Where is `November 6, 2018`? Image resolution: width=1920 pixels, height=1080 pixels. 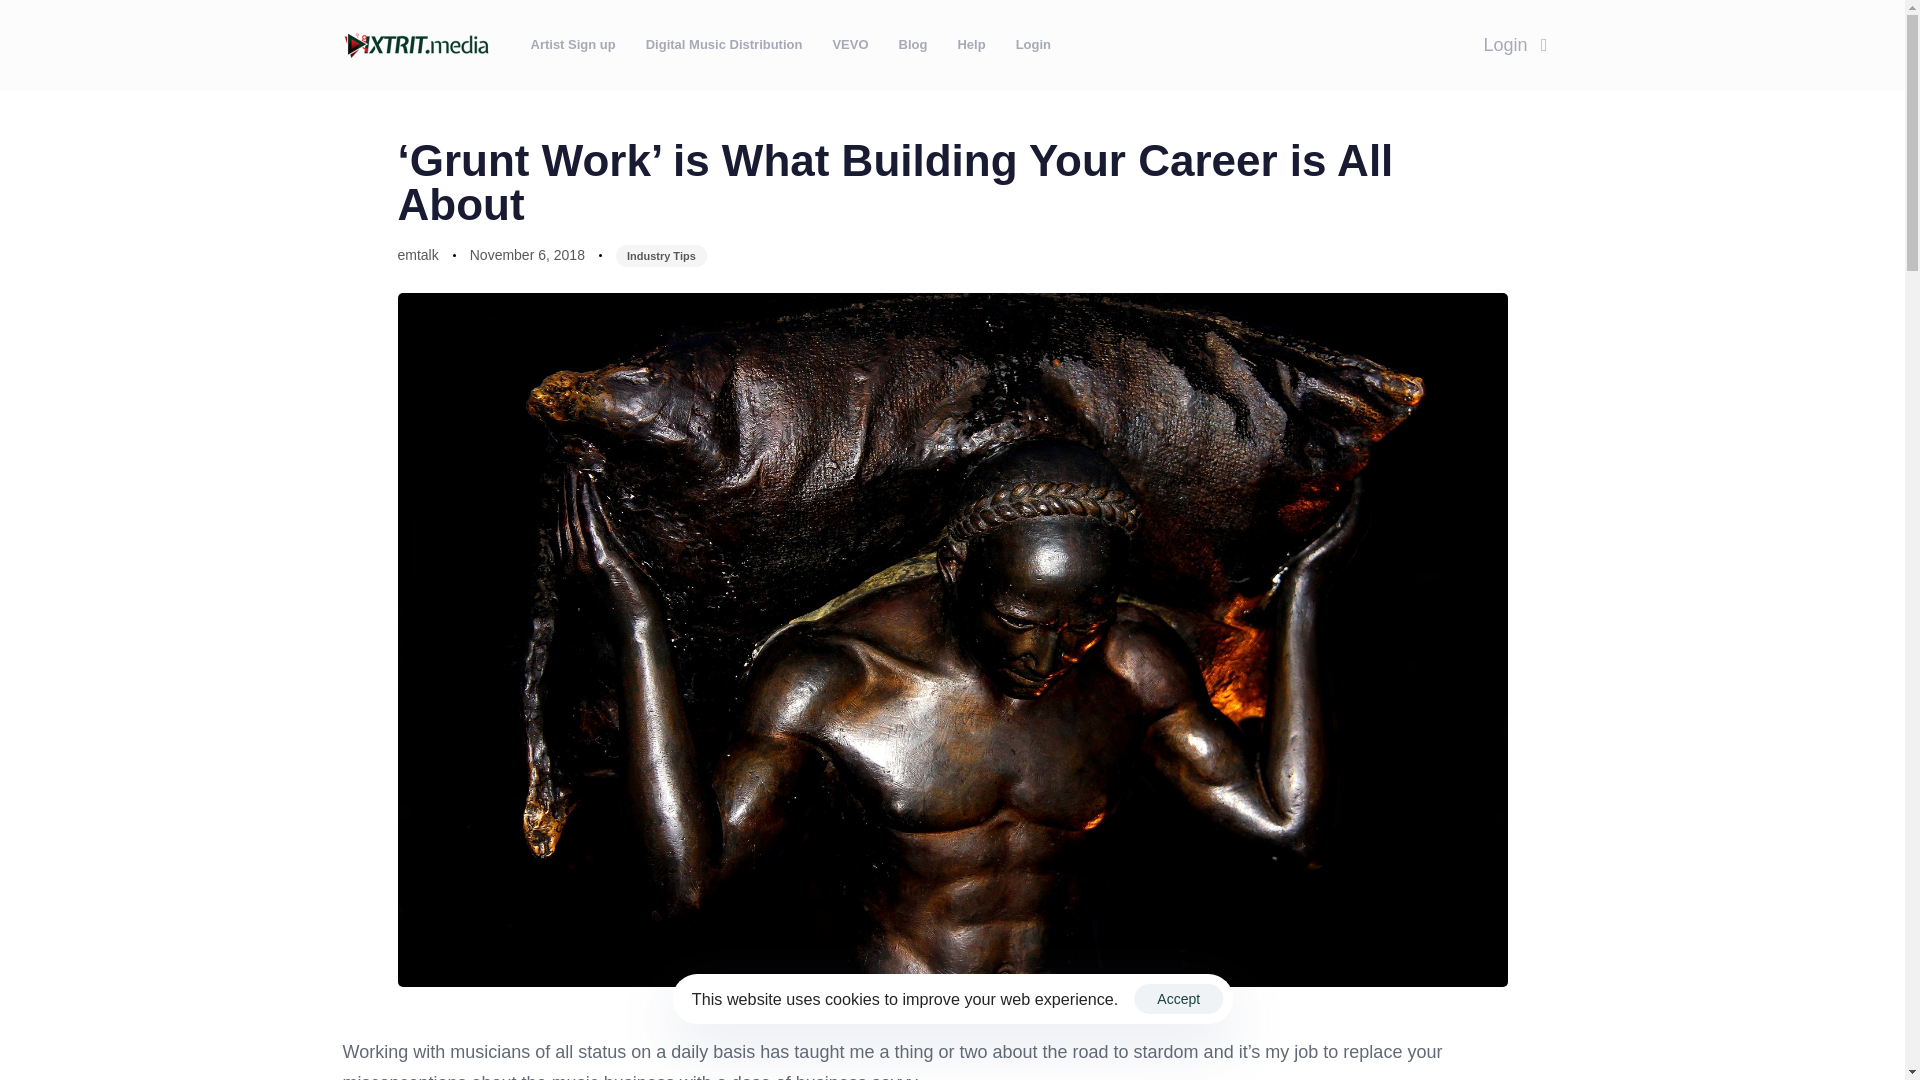 November 6, 2018 is located at coordinates (528, 256).